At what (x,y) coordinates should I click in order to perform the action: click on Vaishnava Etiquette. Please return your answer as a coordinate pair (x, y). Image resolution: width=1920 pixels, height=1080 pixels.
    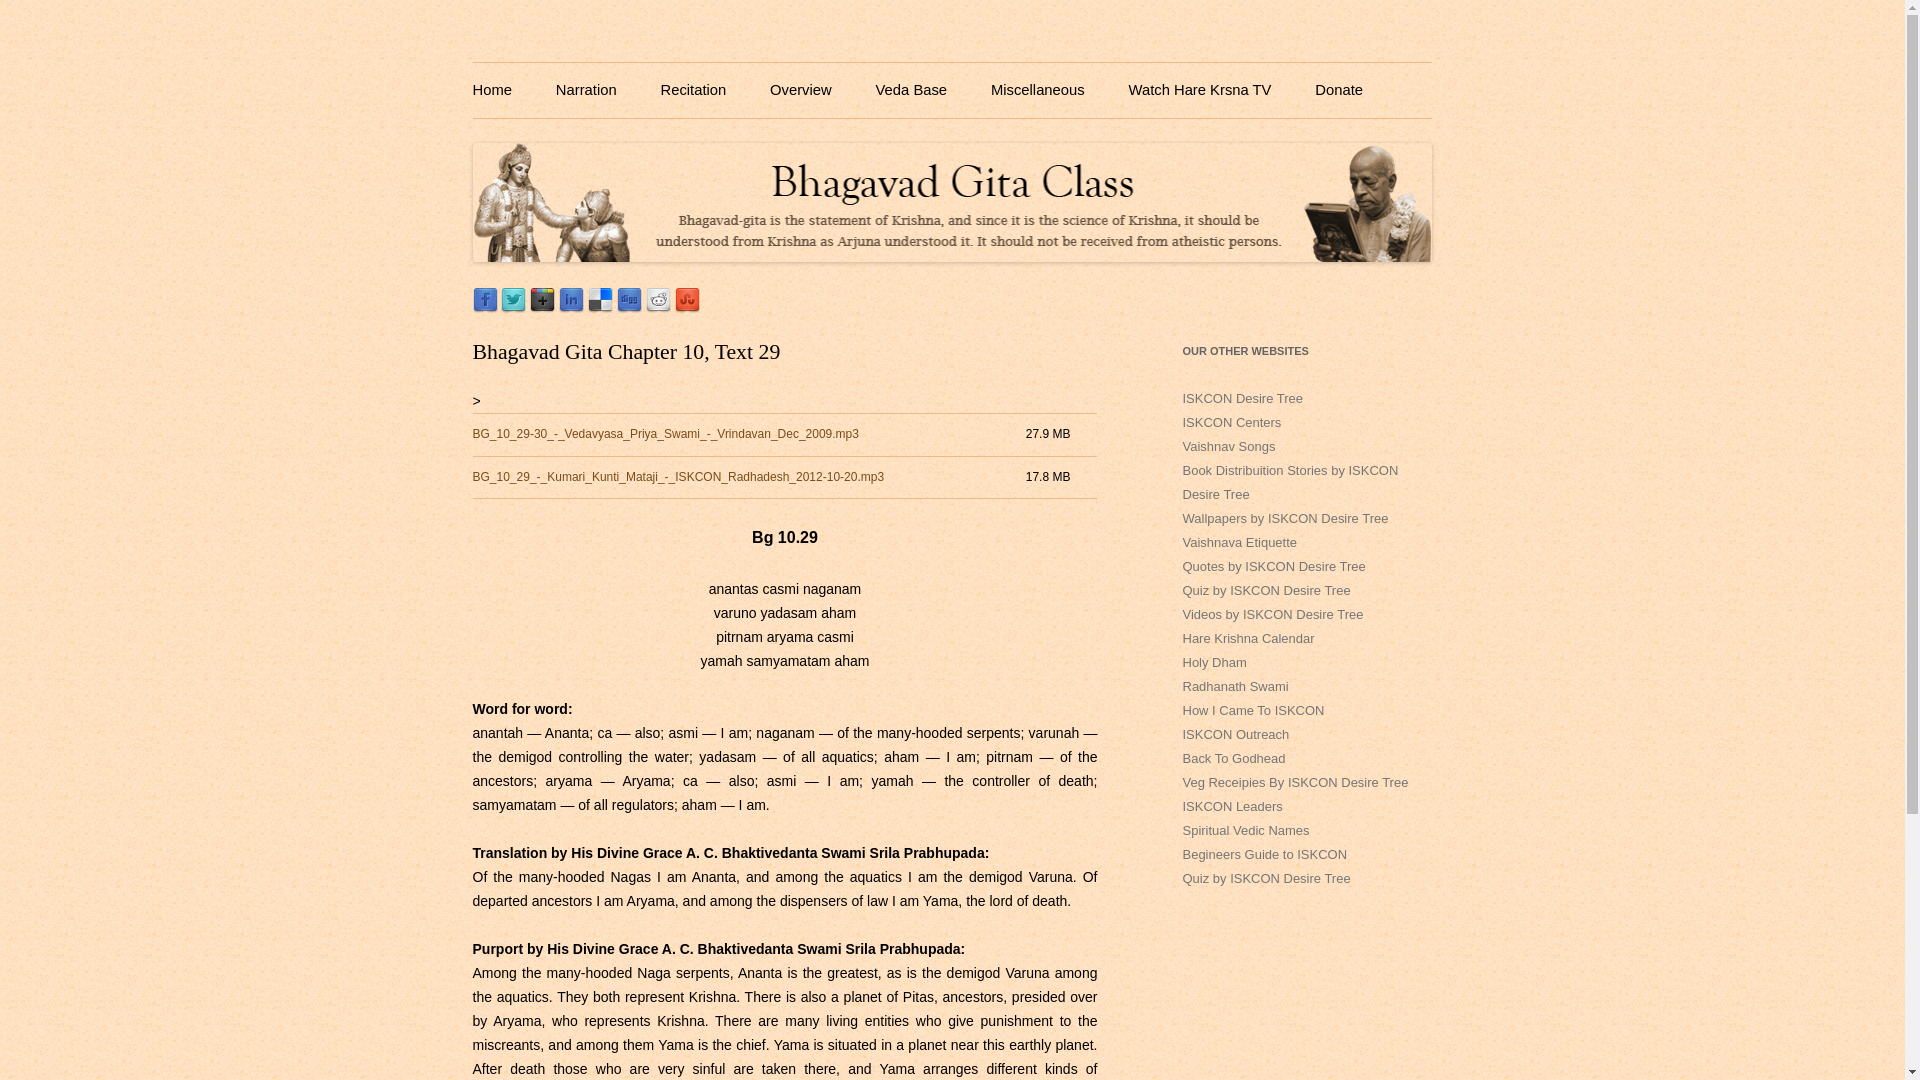
    Looking at the image, I should click on (1240, 542).